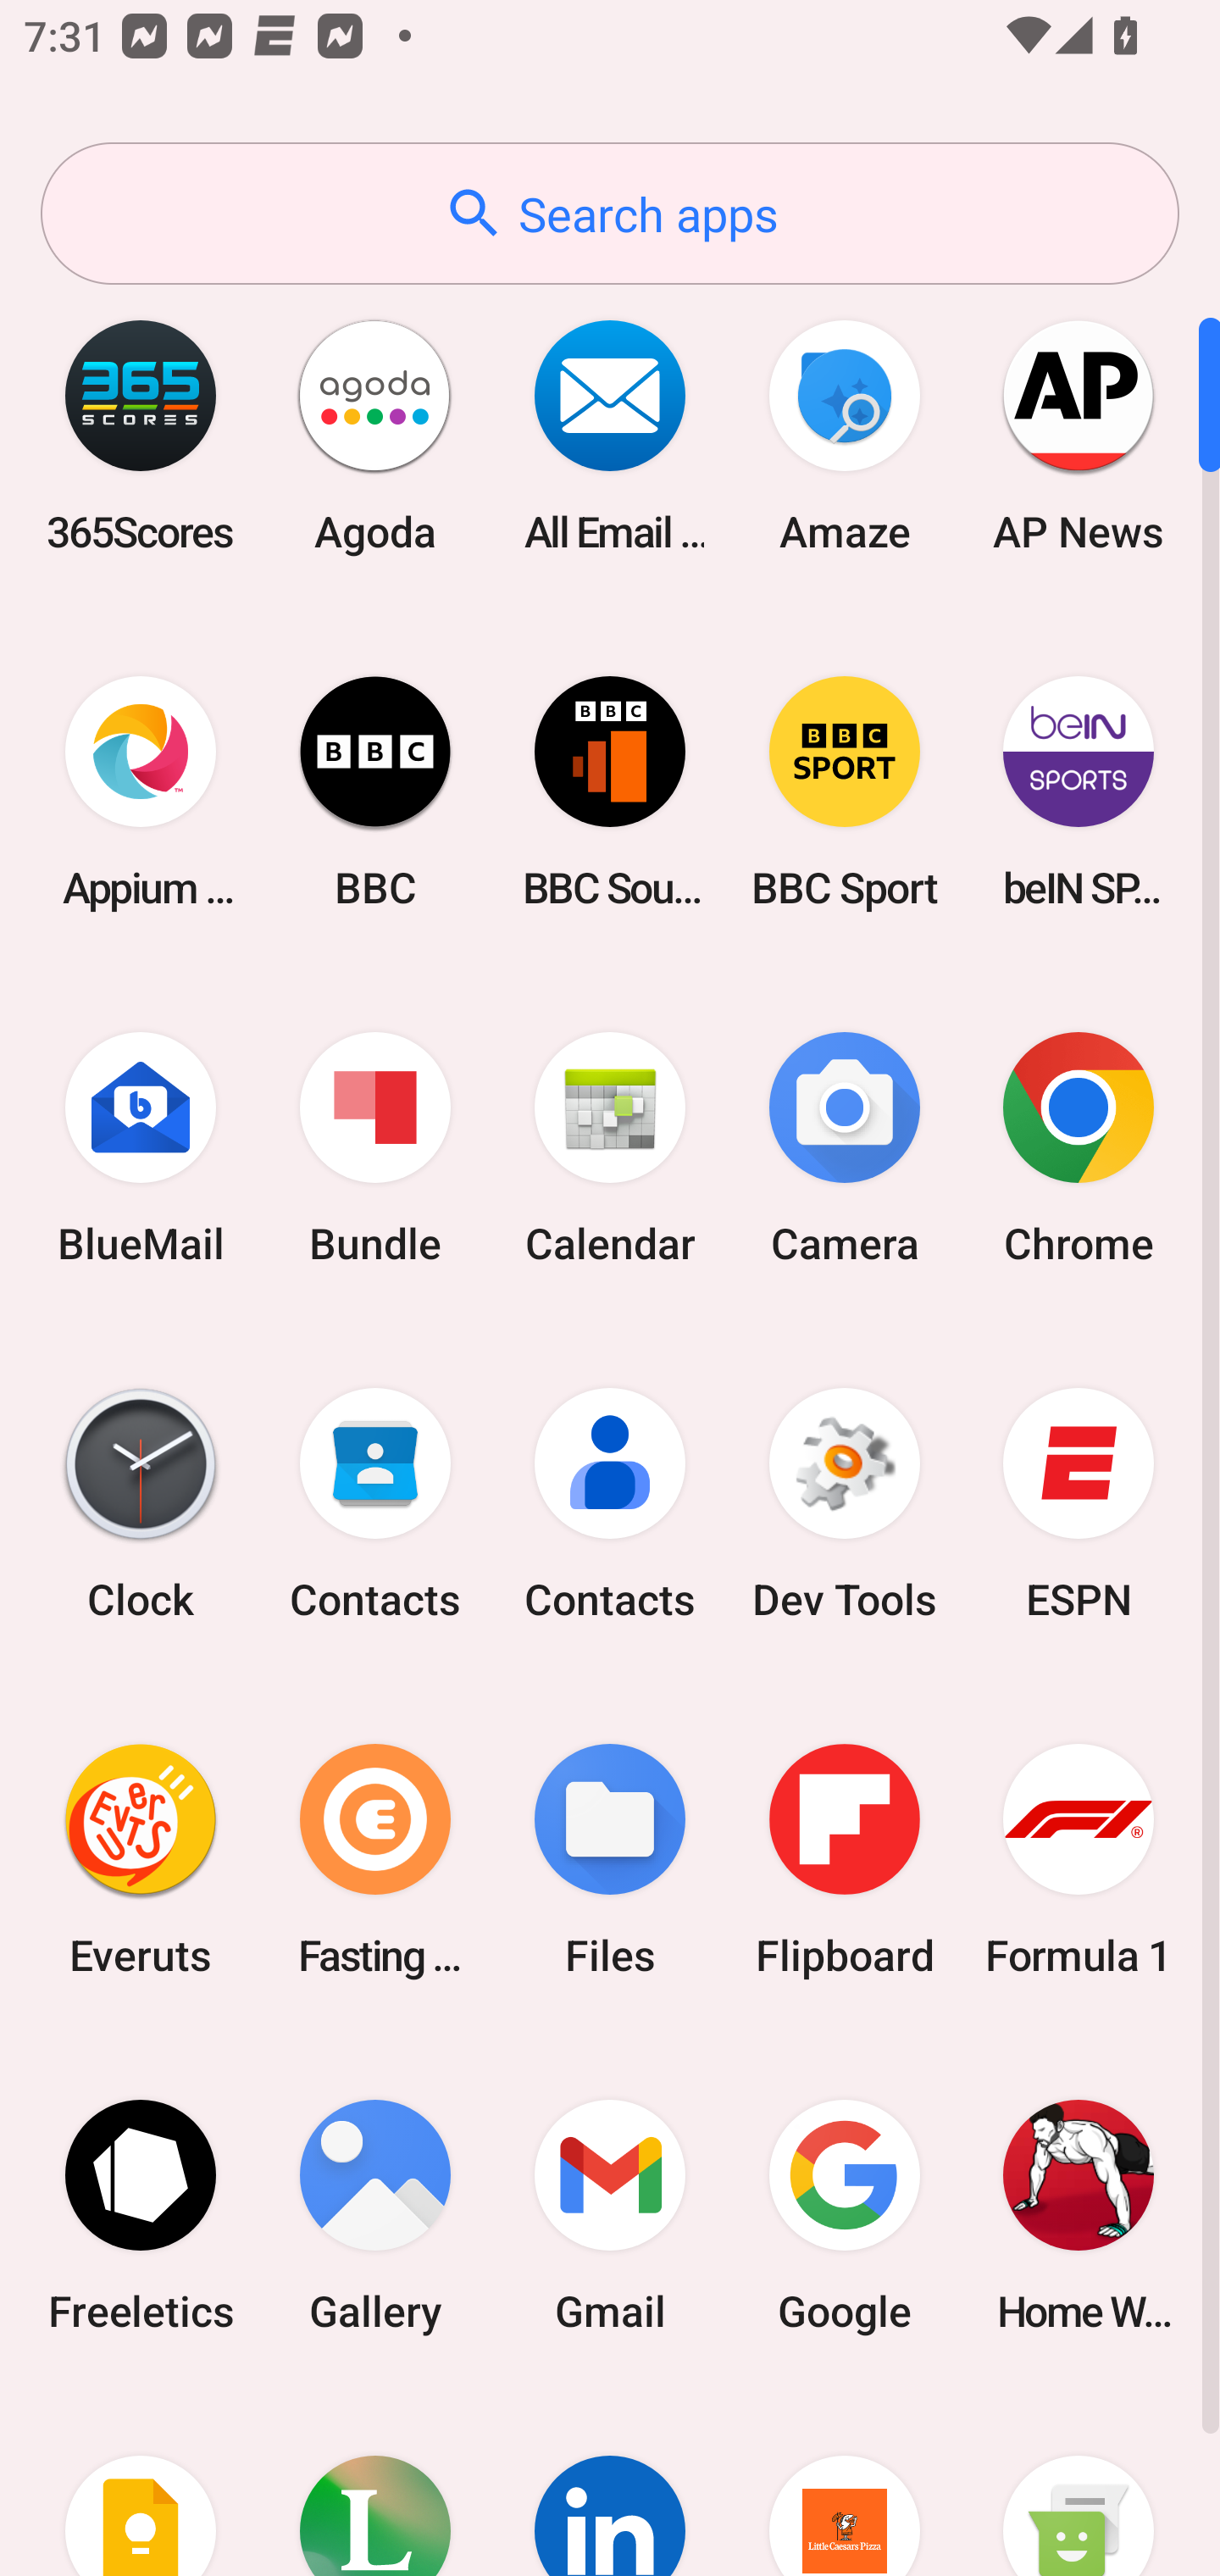 The height and width of the screenshot is (2576, 1220). What do you see at coordinates (610, 436) in the screenshot?
I see `All Email Connect` at bounding box center [610, 436].